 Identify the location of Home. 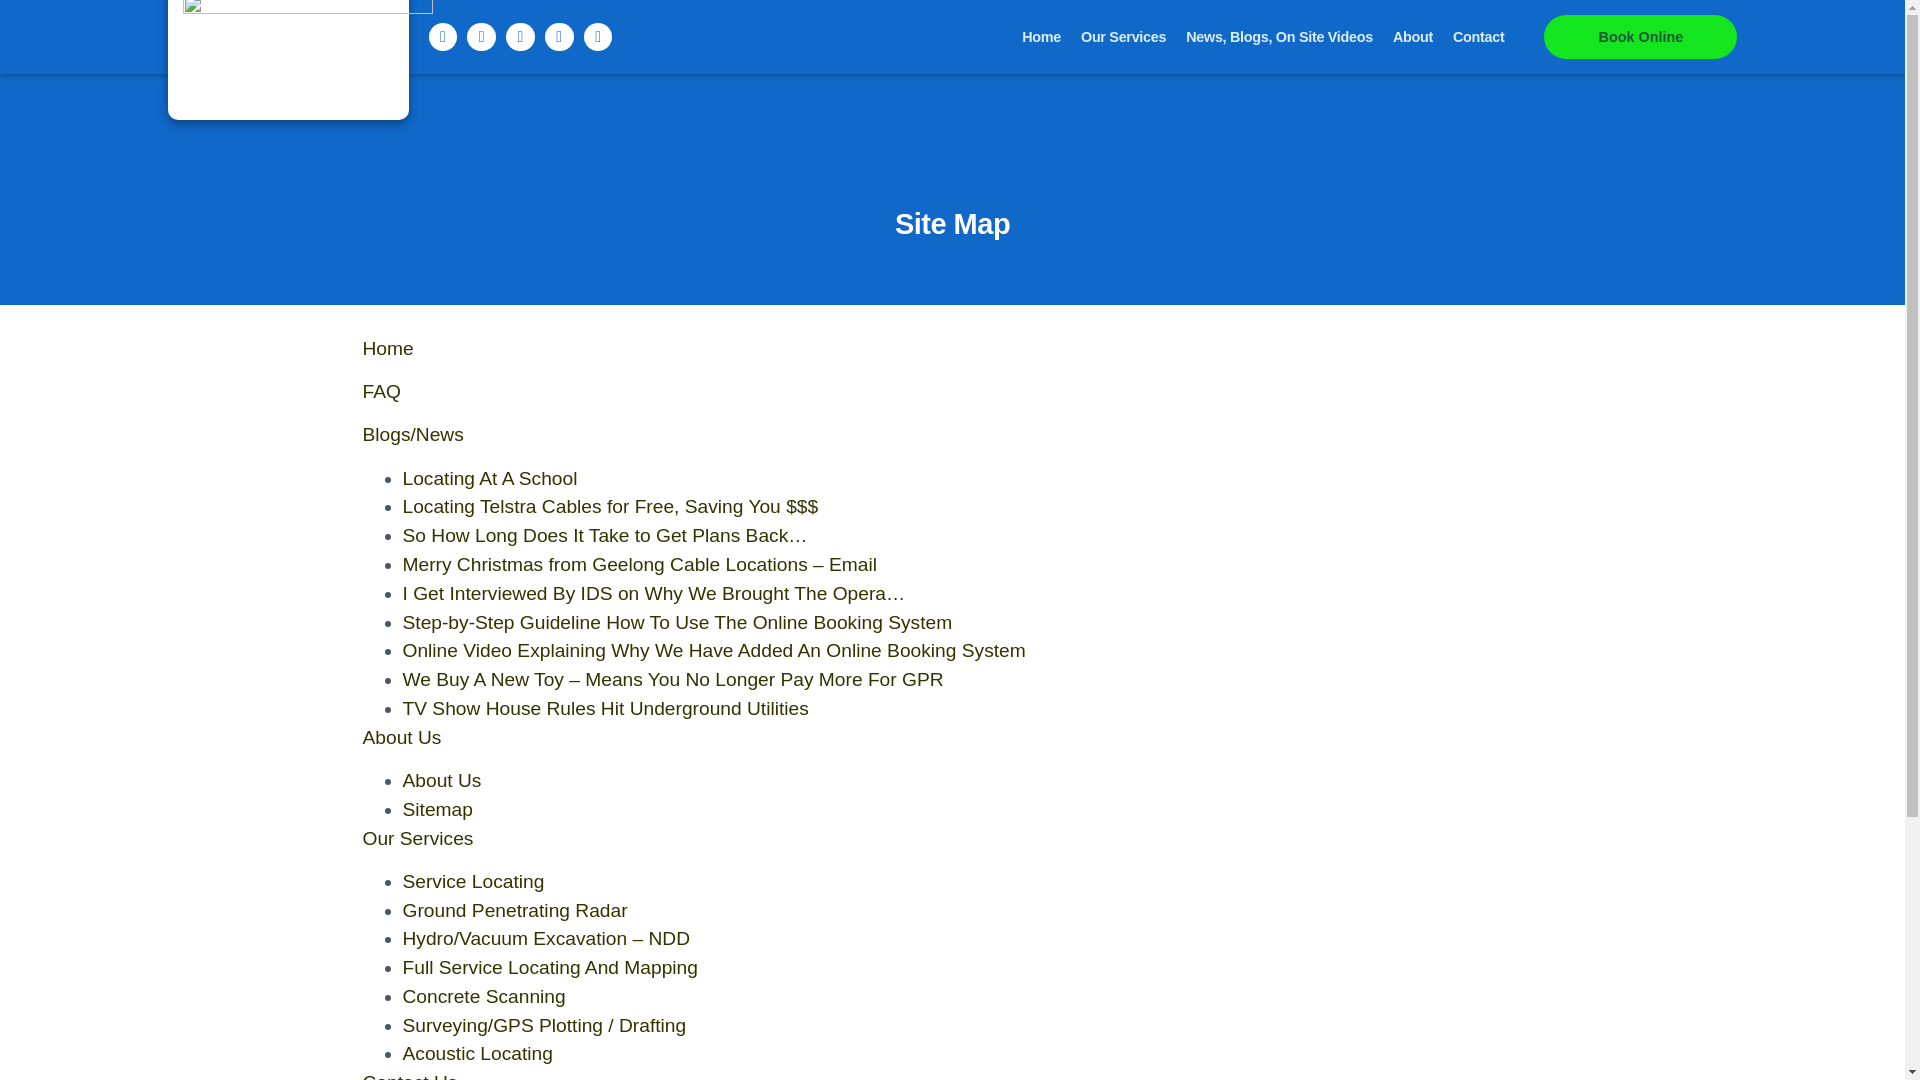
(1042, 37).